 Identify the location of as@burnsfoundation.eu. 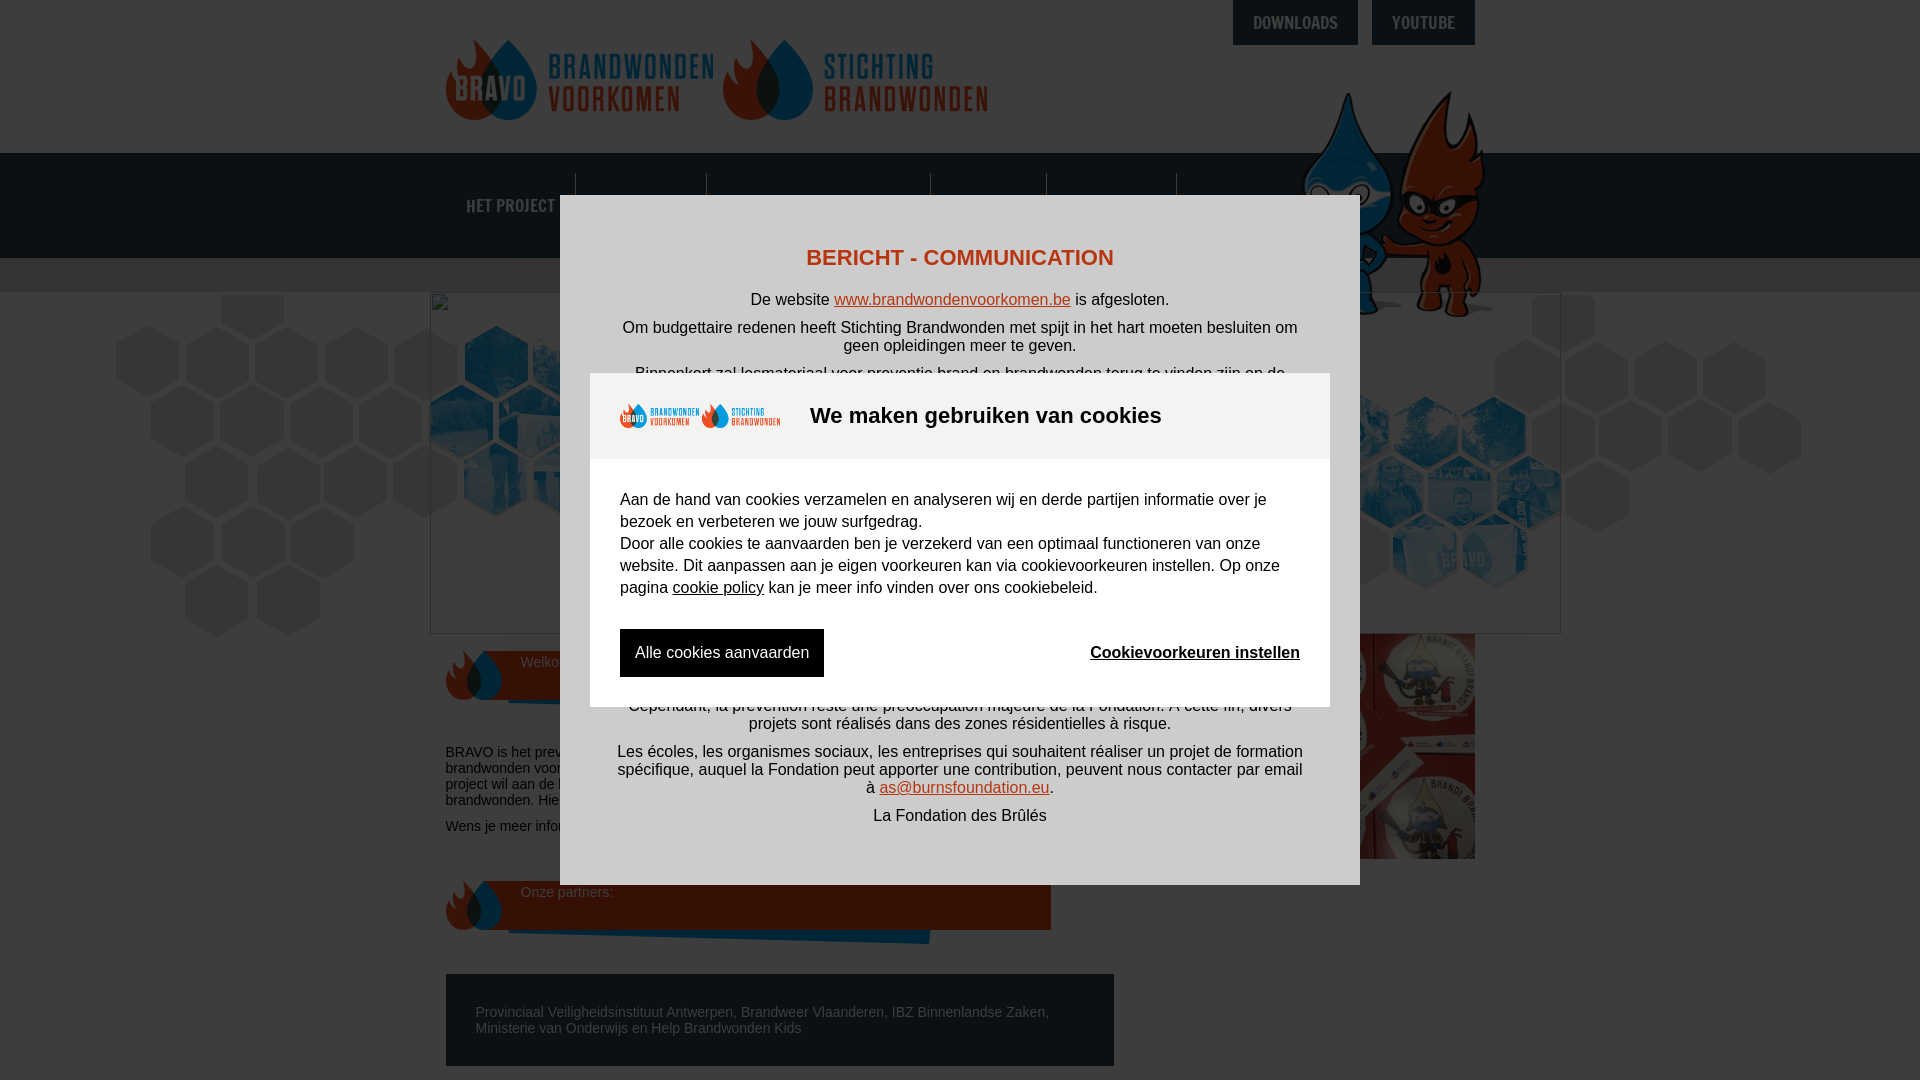
(958, 502).